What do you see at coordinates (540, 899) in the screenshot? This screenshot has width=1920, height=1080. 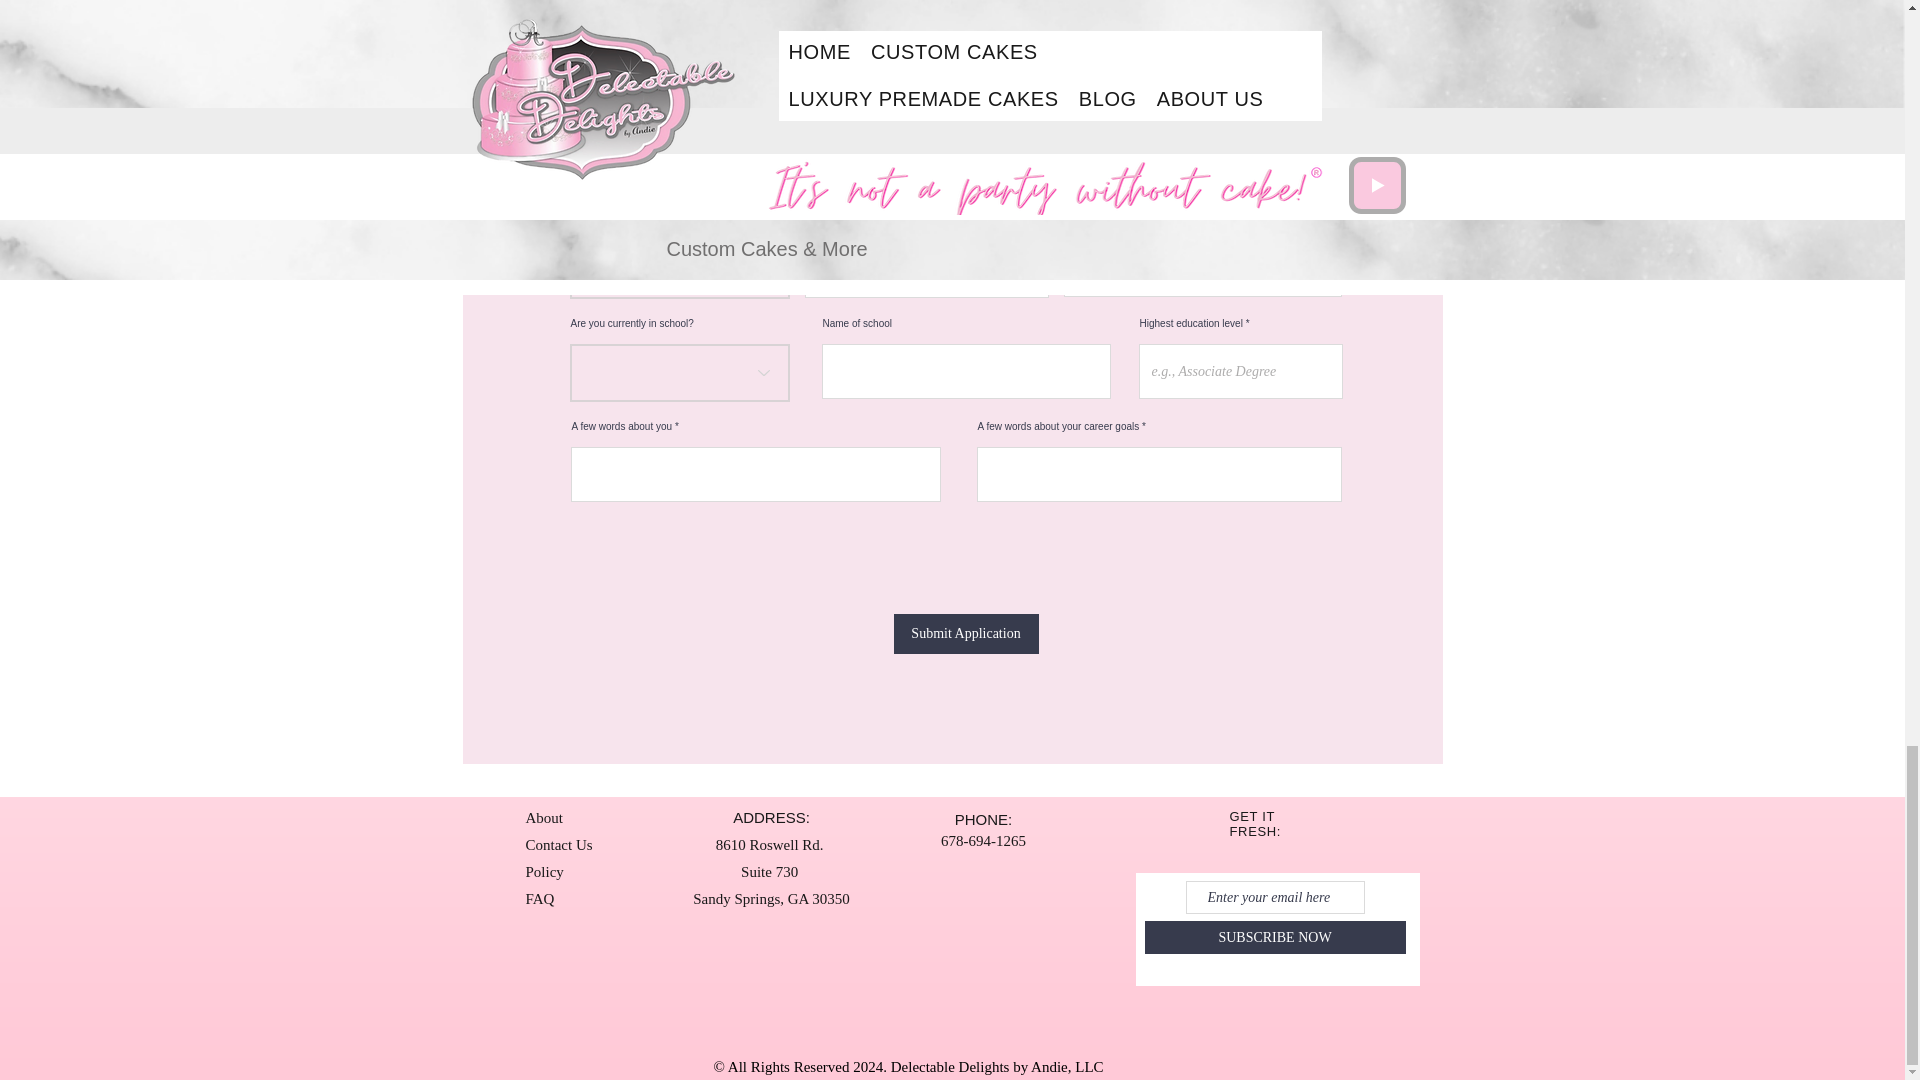 I see `FAQ` at bounding box center [540, 899].